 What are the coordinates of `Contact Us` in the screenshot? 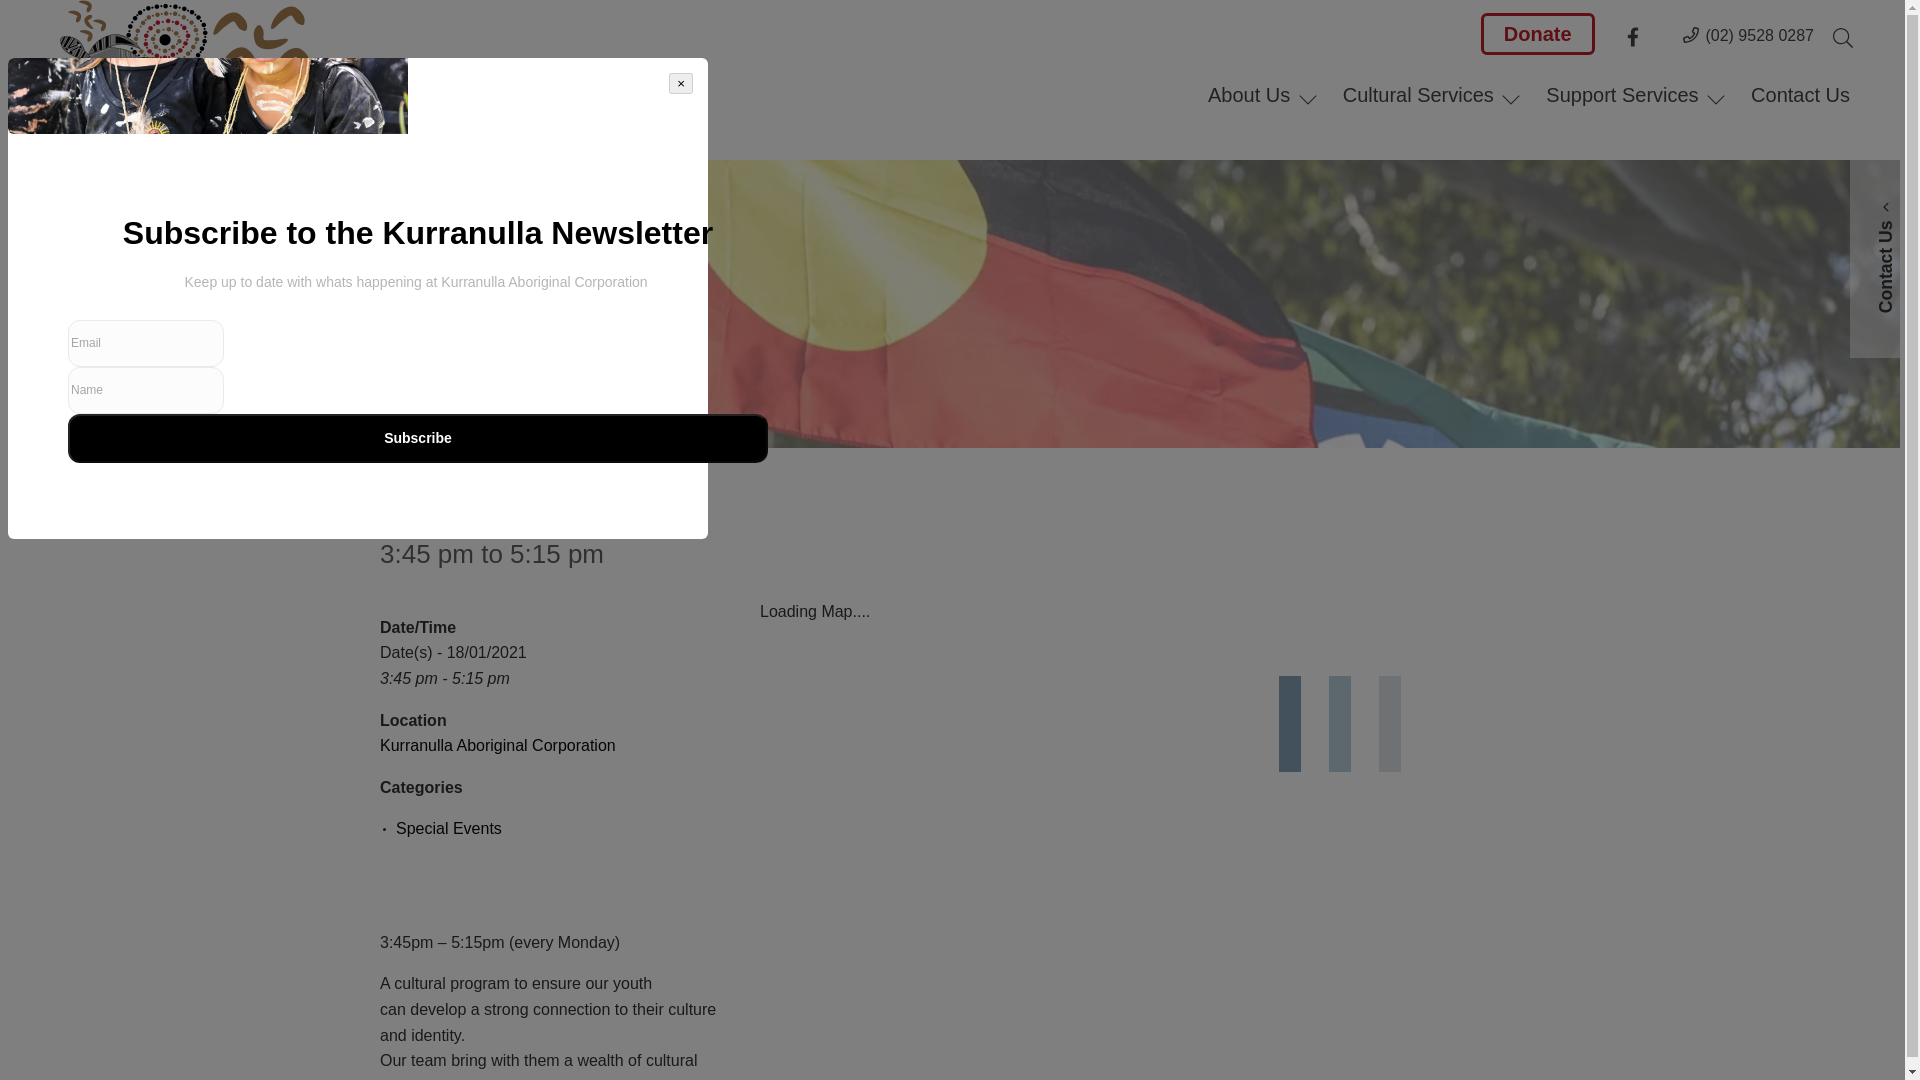 It's located at (1800, 94).